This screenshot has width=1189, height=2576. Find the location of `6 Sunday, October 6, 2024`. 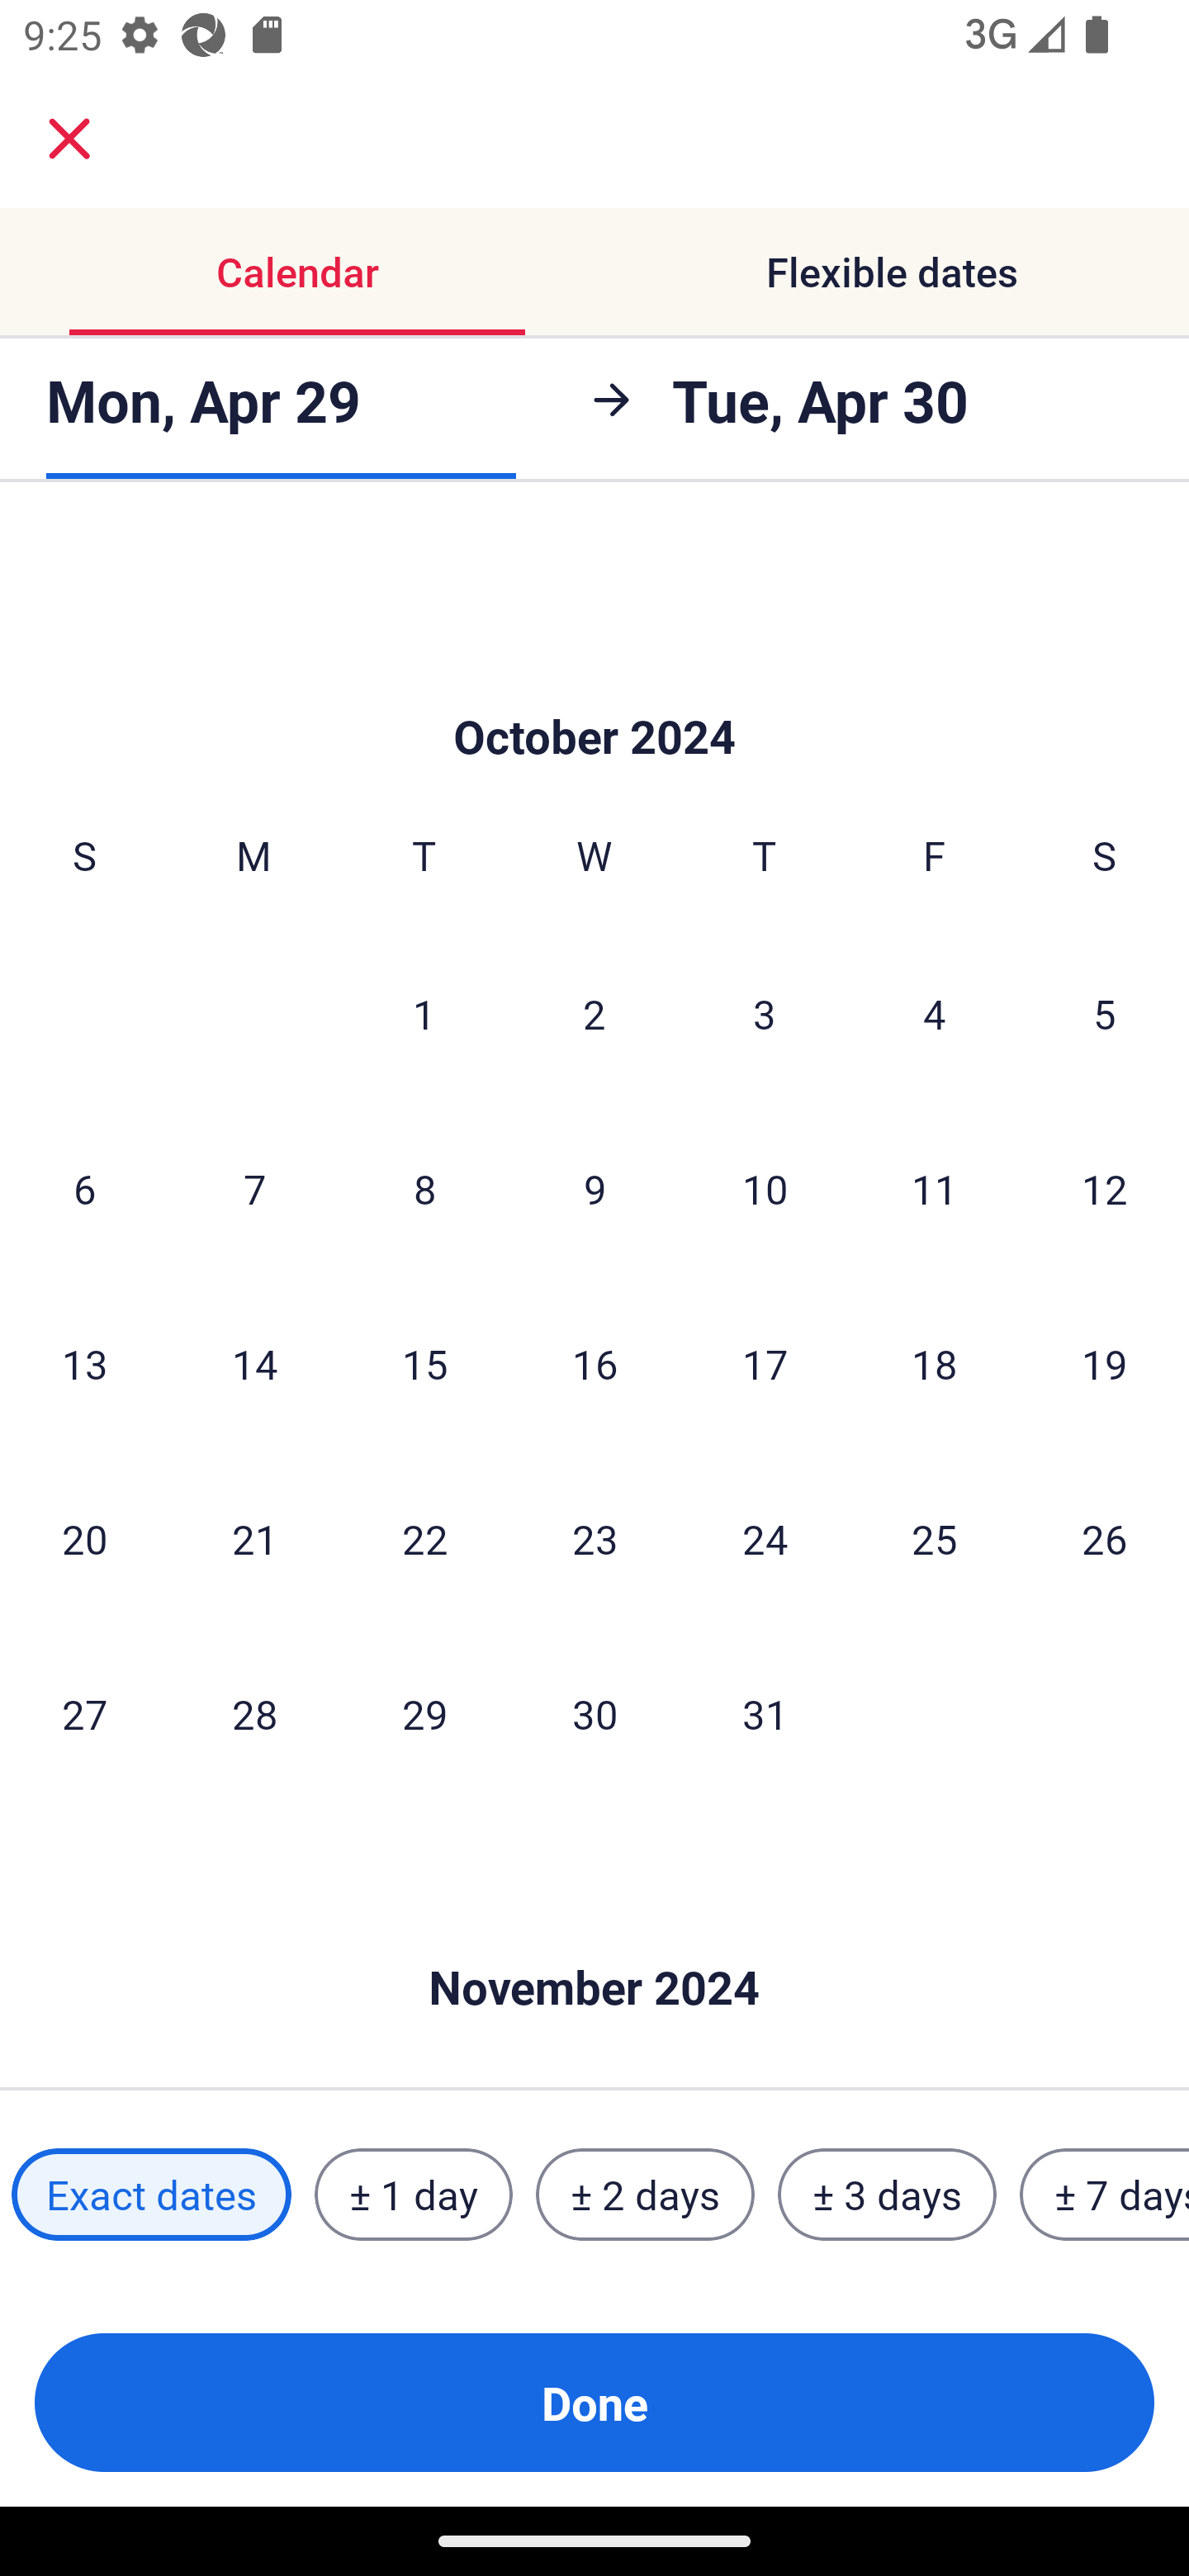

6 Sunday, October 6, 2024 is located at coordinates (84, 1189).